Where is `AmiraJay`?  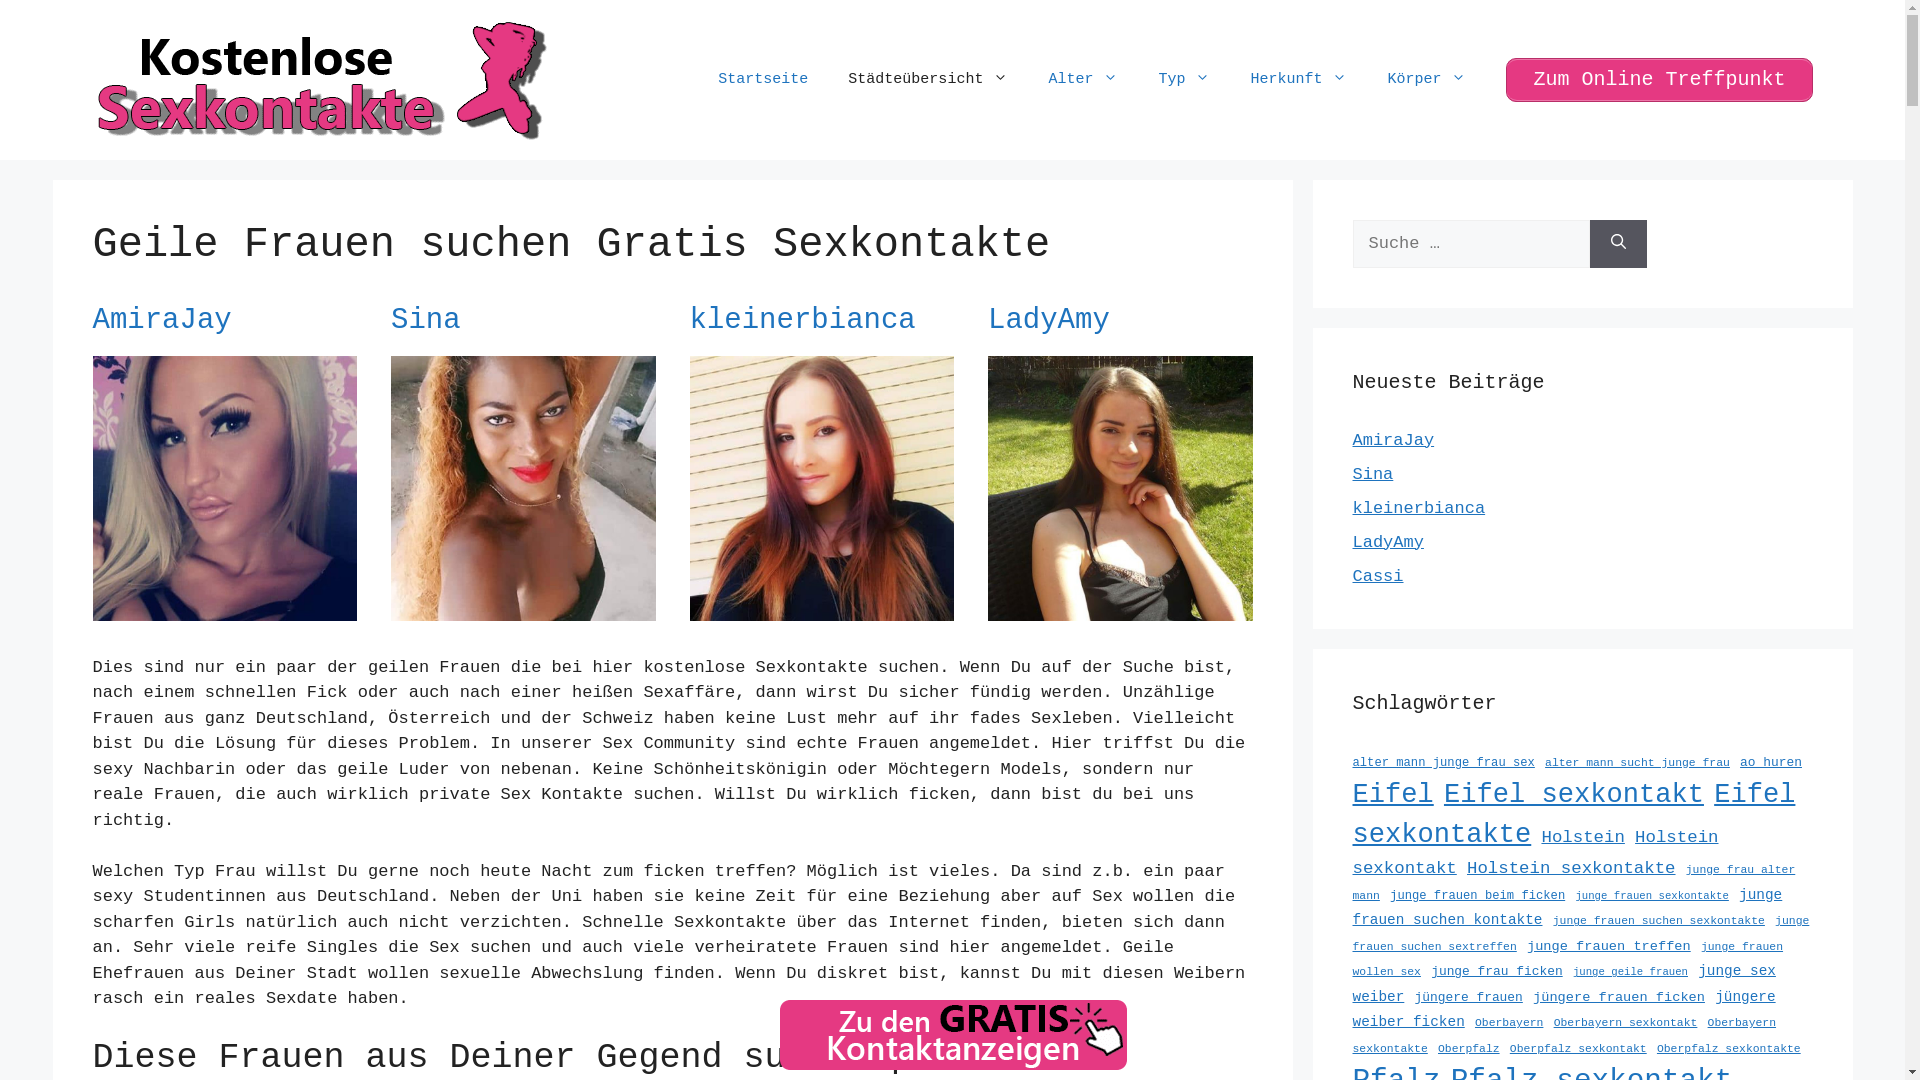 AmiraJay is located at coordinates (1393, 440).